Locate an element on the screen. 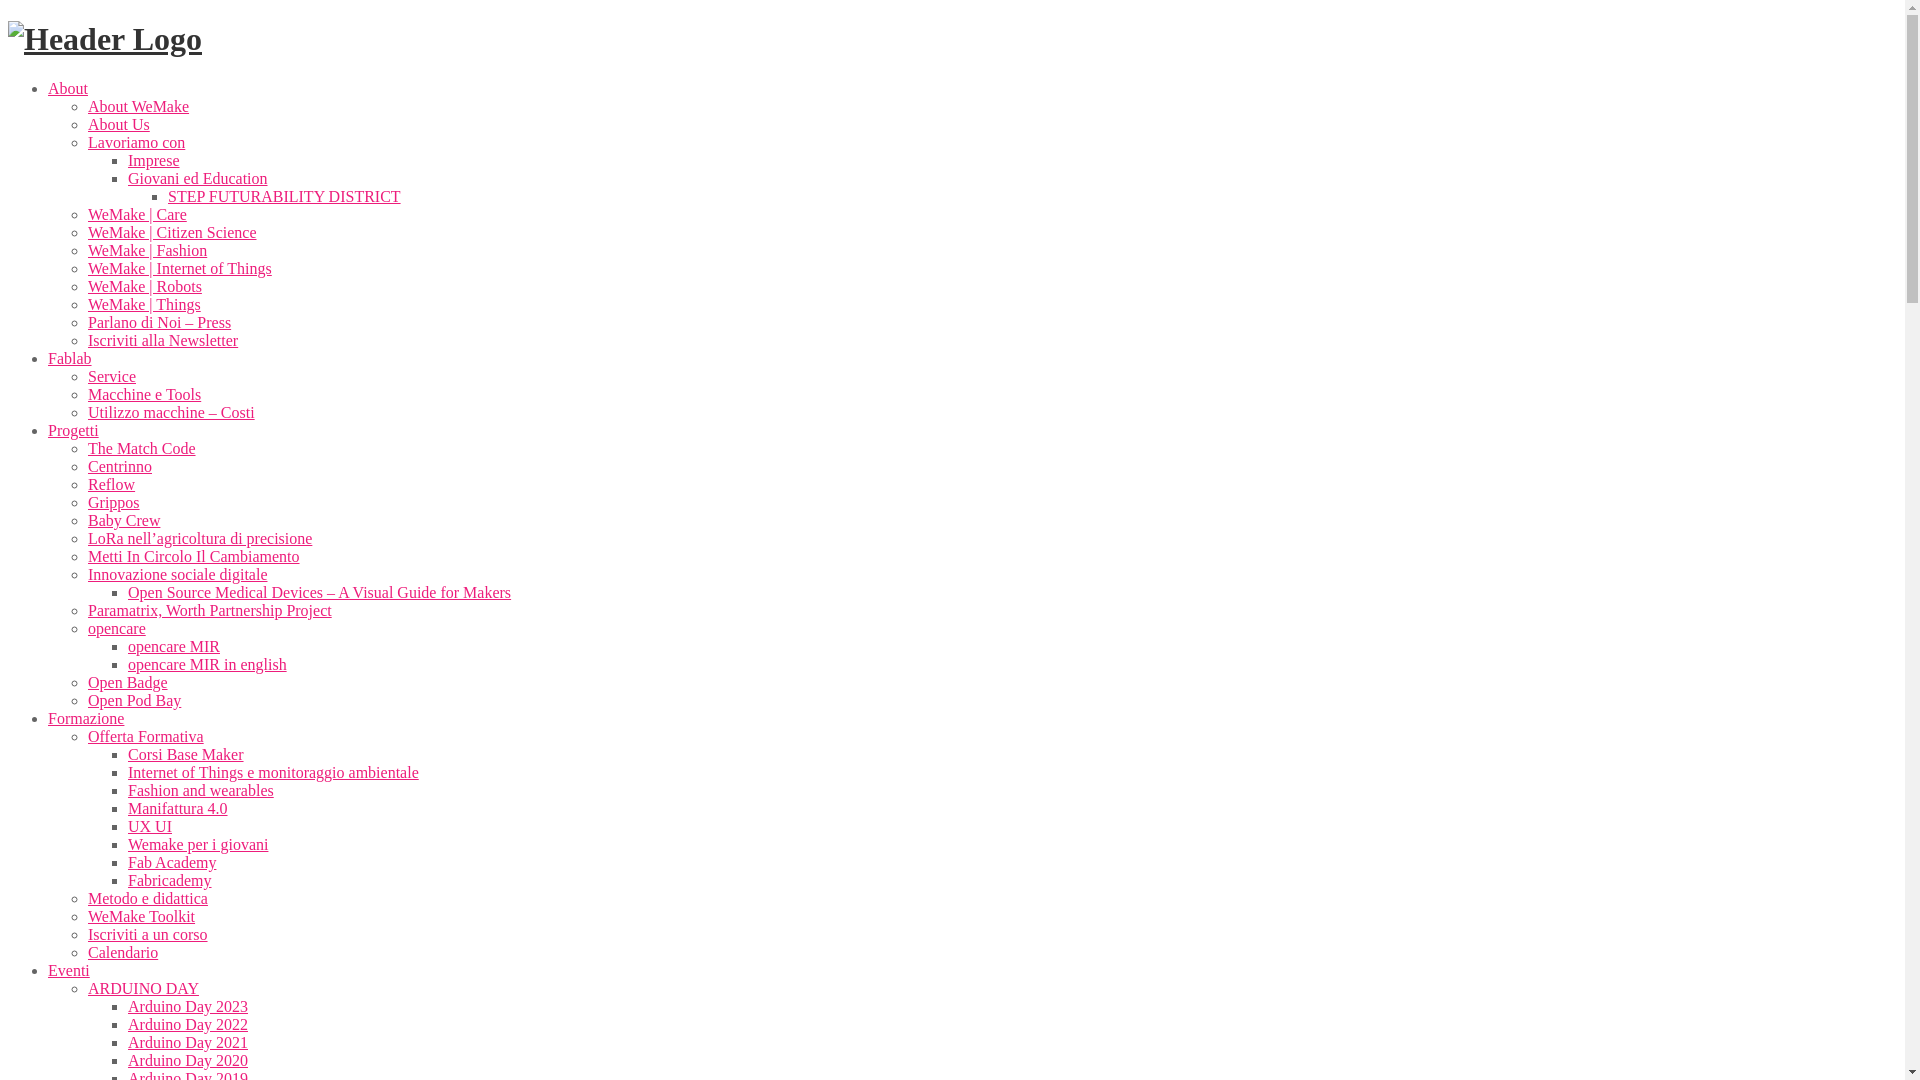  Corsi Base Maker is located at coordinates (186, 754).